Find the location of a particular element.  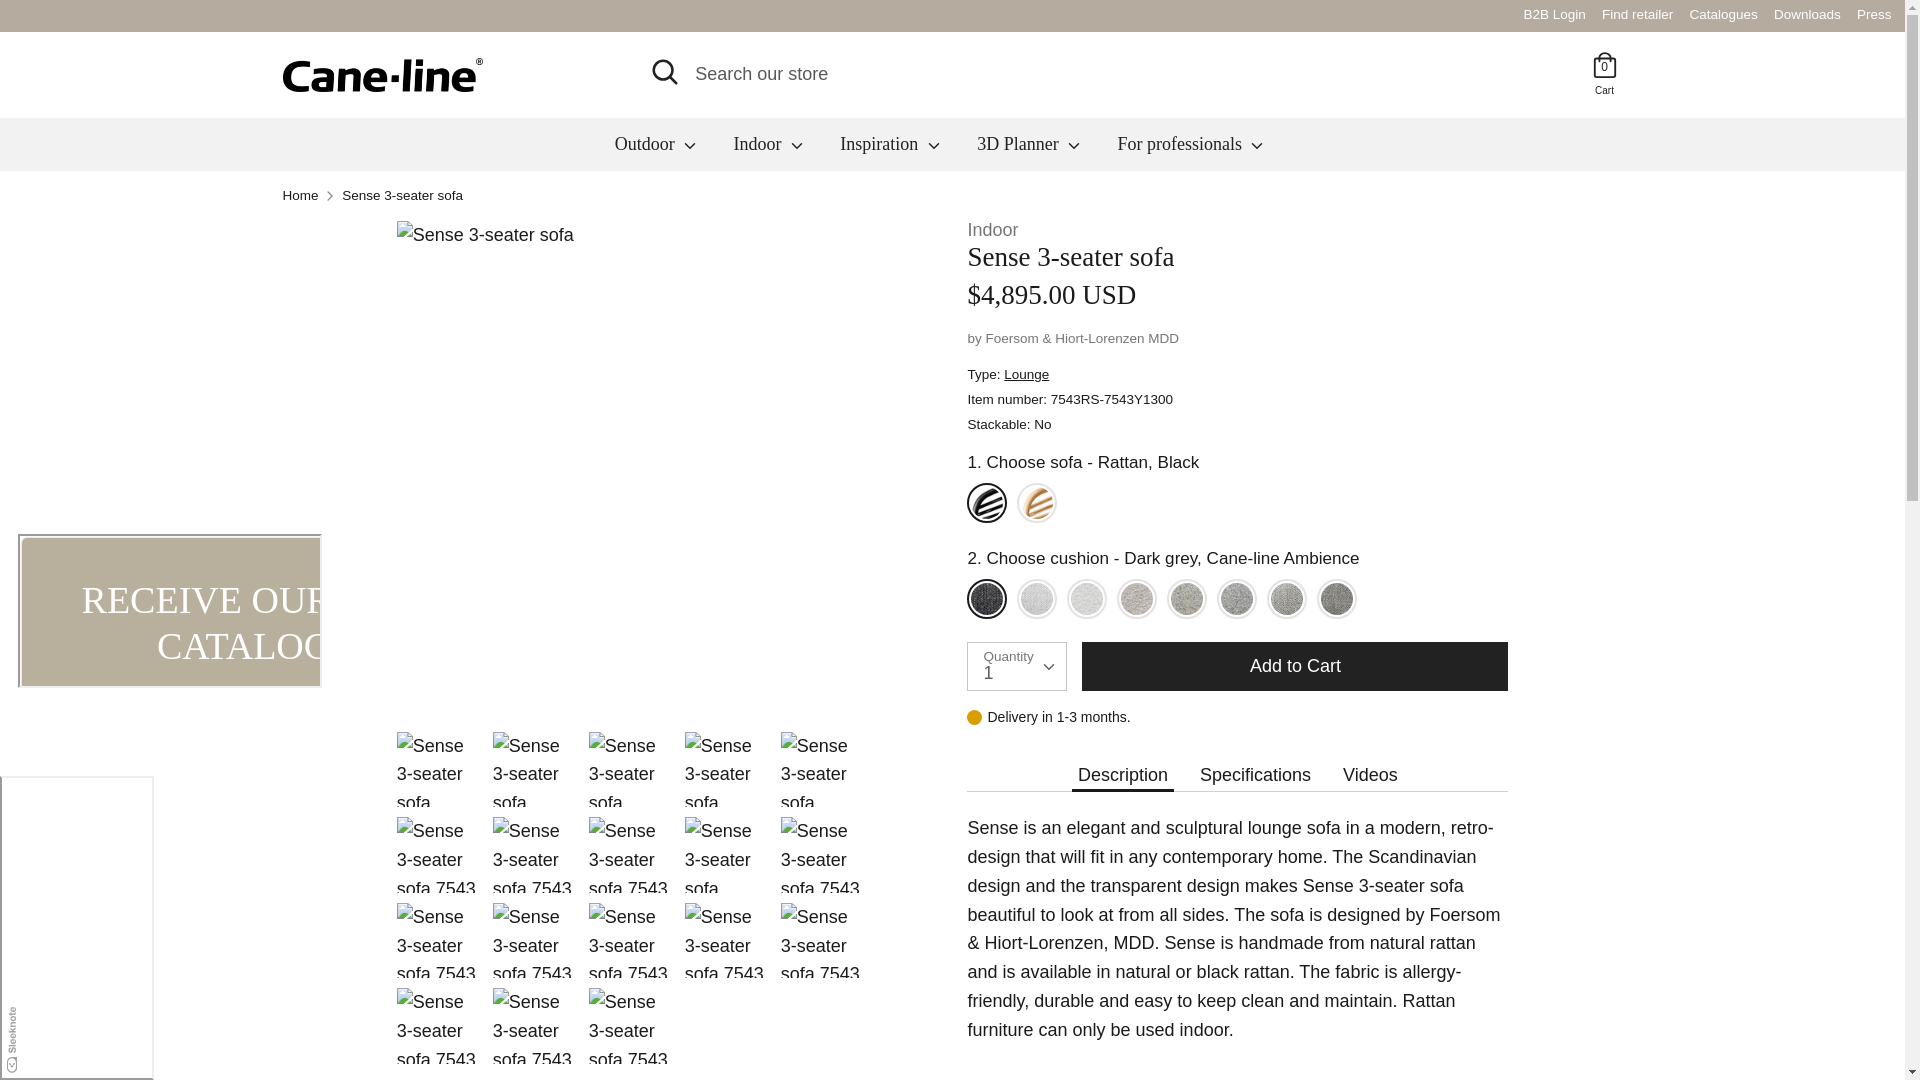

Downloads is located at coordinates (1808, 15).